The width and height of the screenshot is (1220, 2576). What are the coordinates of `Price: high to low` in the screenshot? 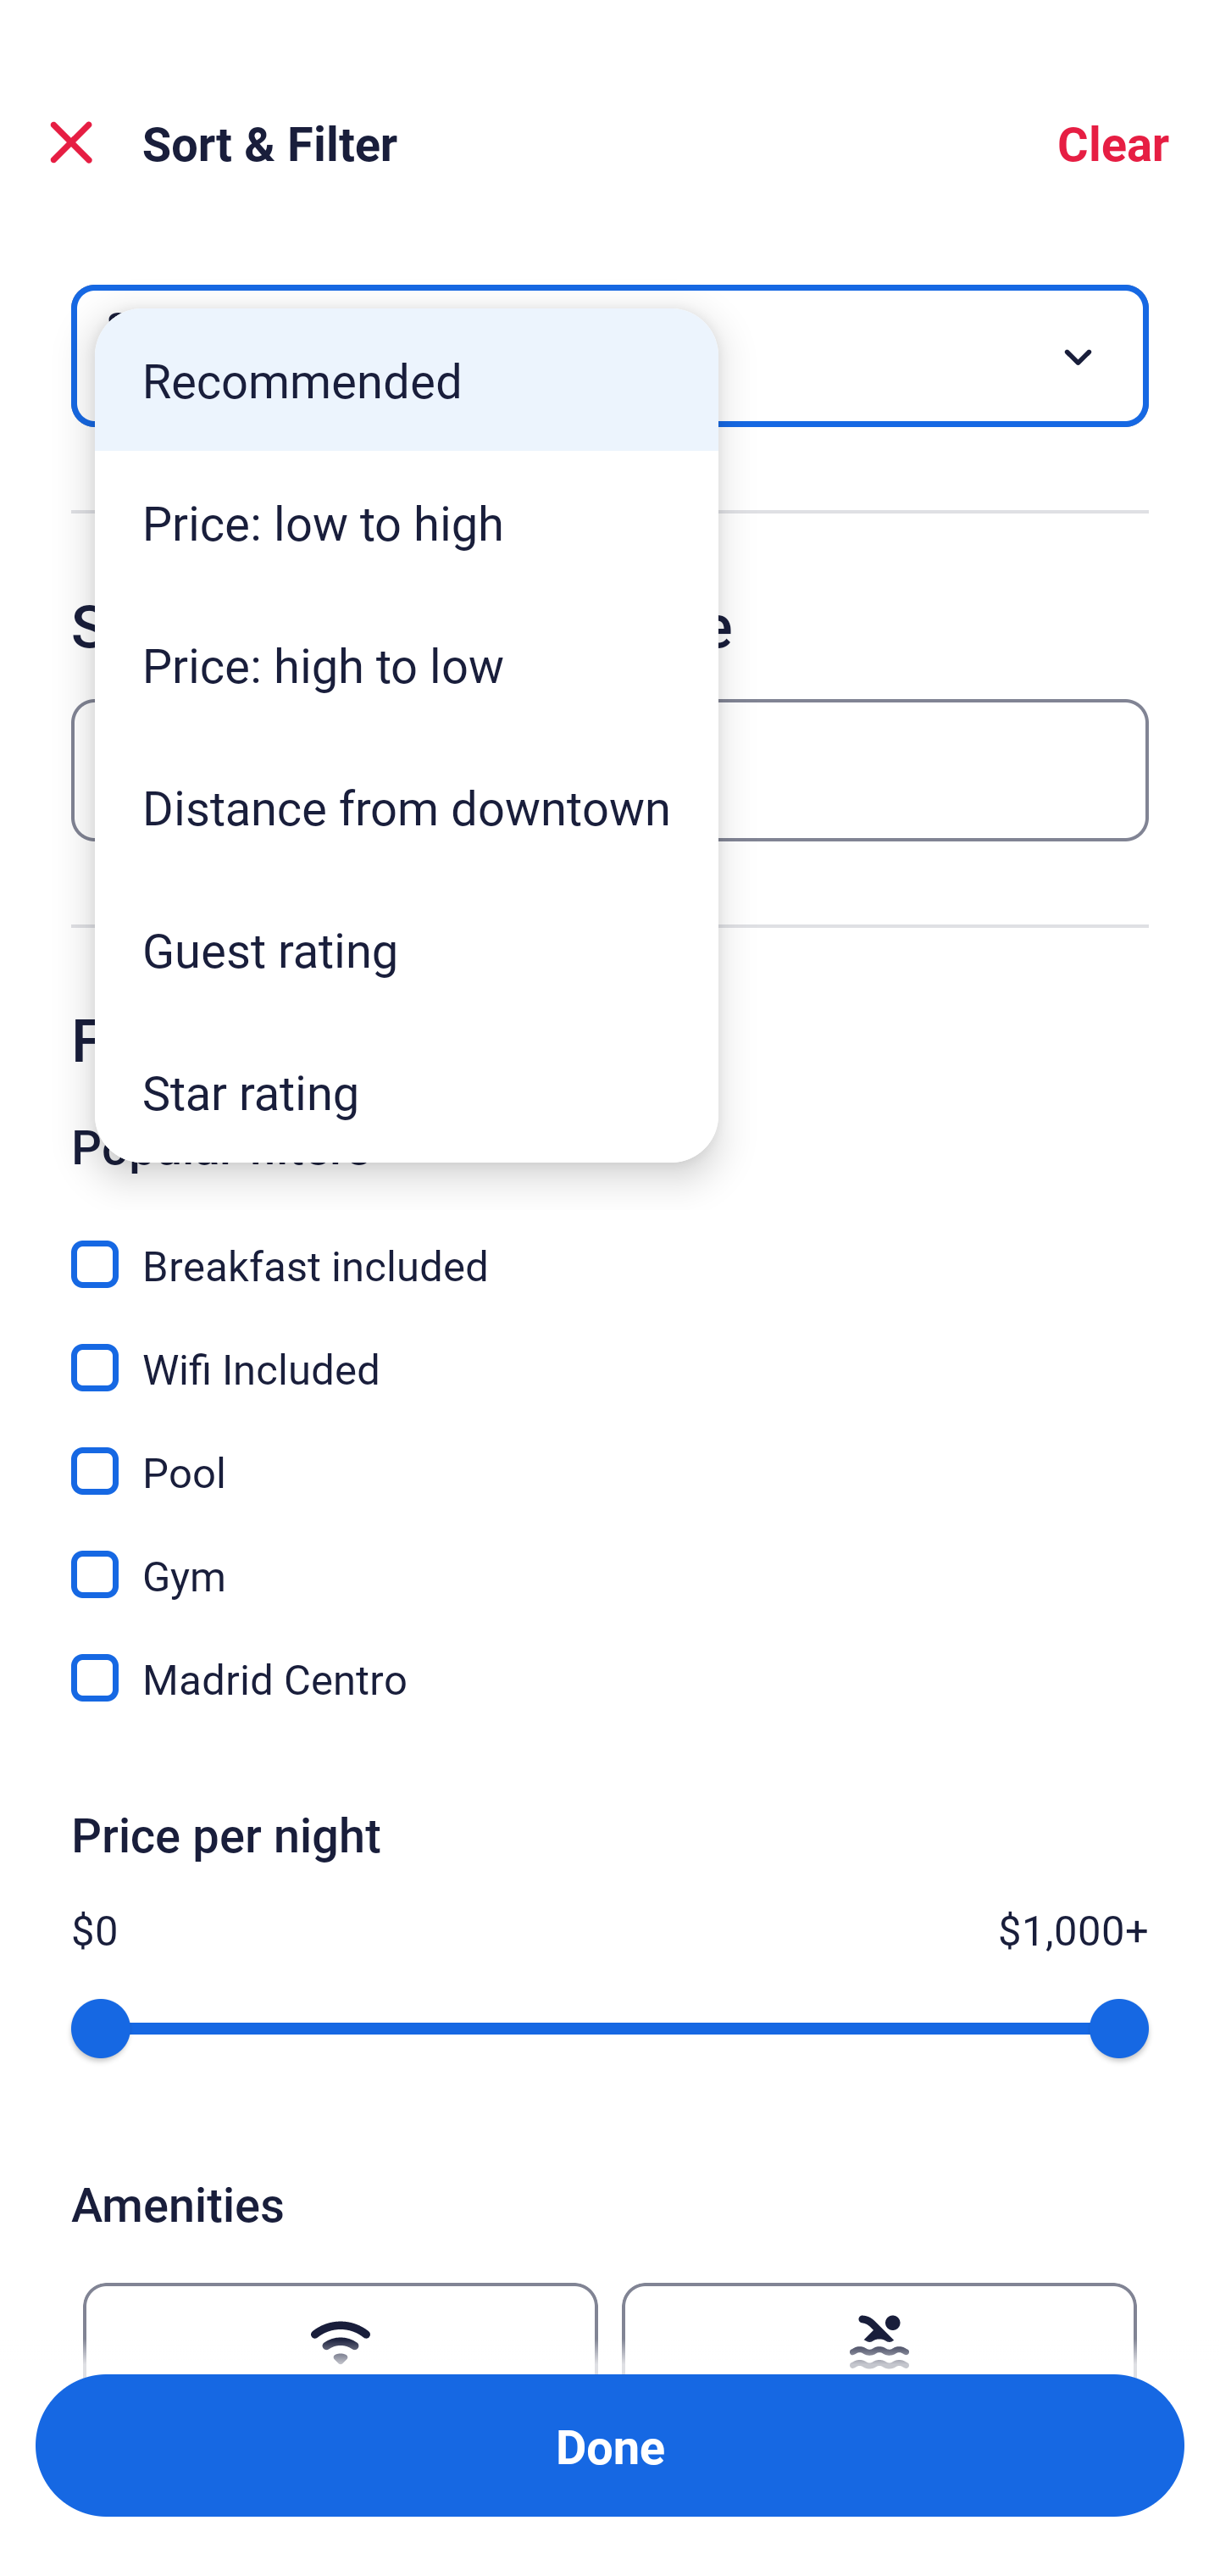 It's located at (407, 664).